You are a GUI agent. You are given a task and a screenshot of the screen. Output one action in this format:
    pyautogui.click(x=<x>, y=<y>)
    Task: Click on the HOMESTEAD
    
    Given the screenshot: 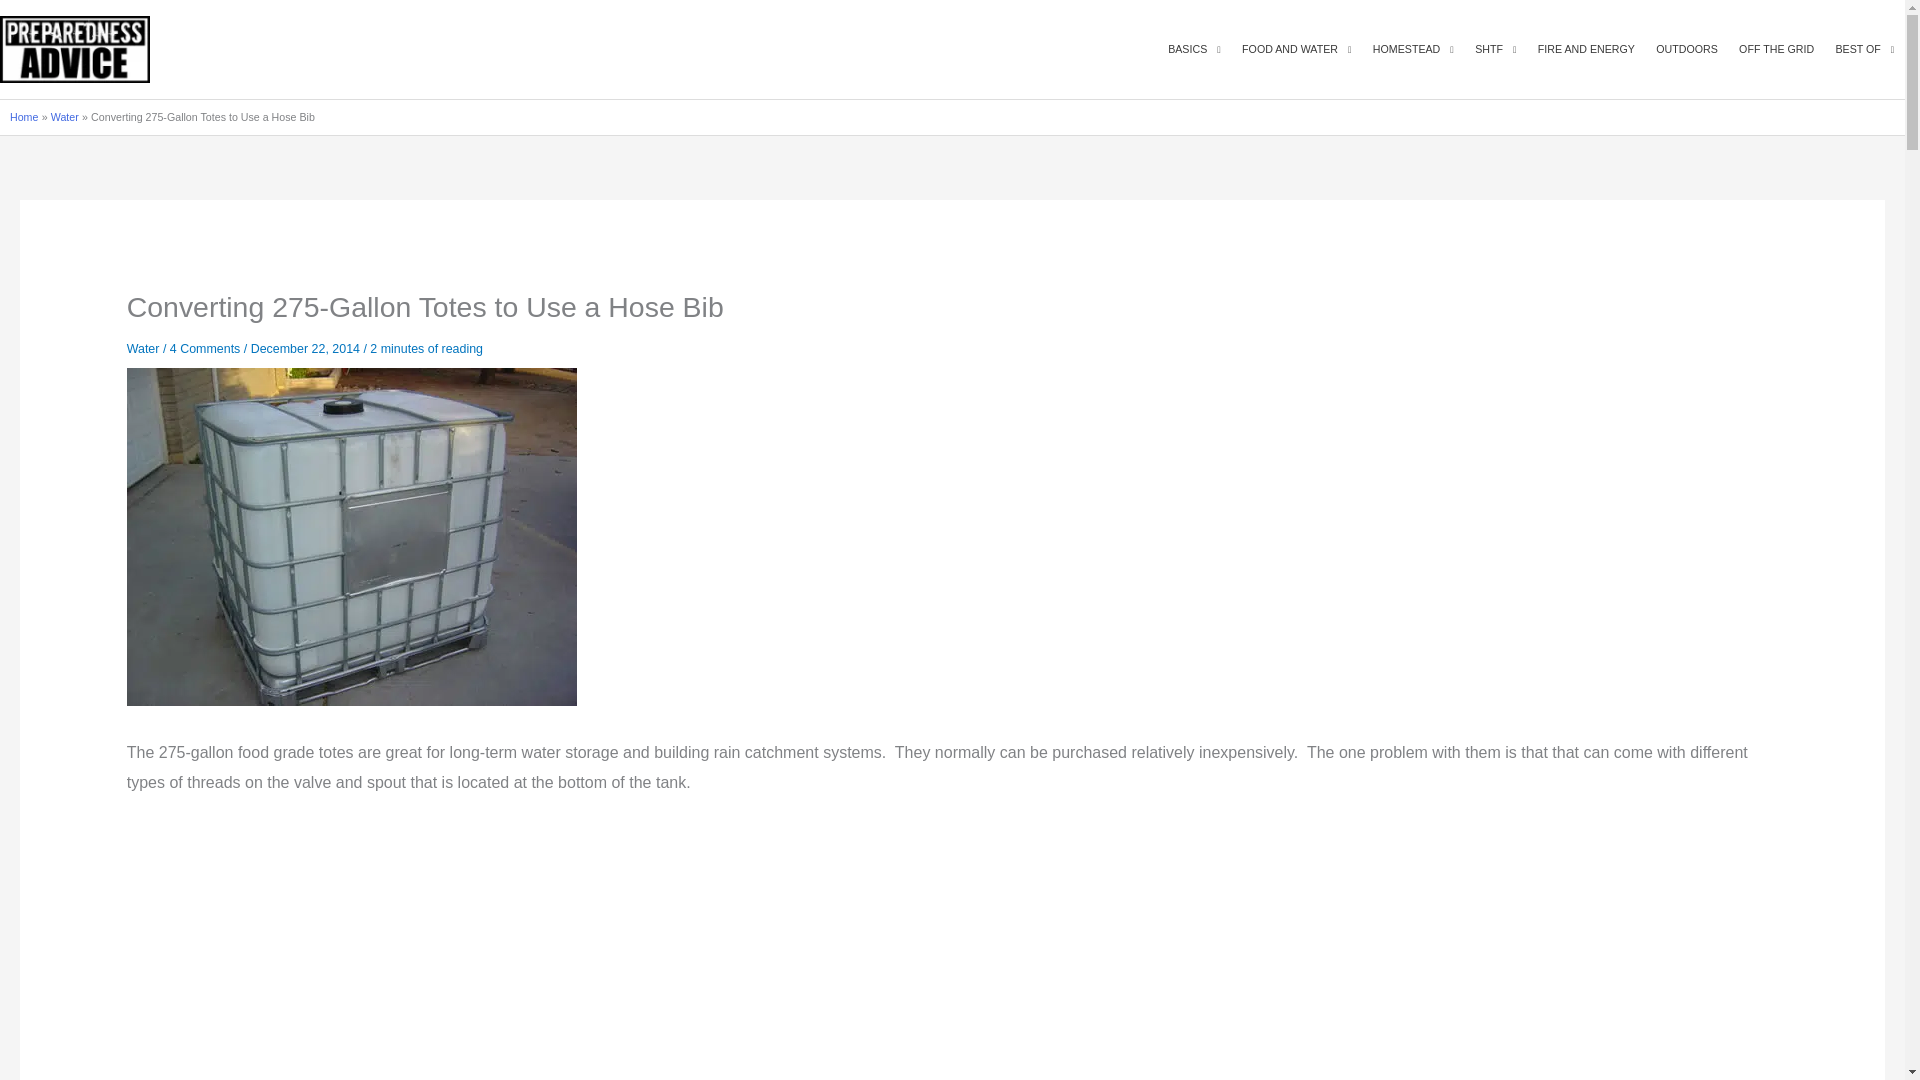 What is the action you would take?
    pyautogui.click(x=1412, y=50)
    